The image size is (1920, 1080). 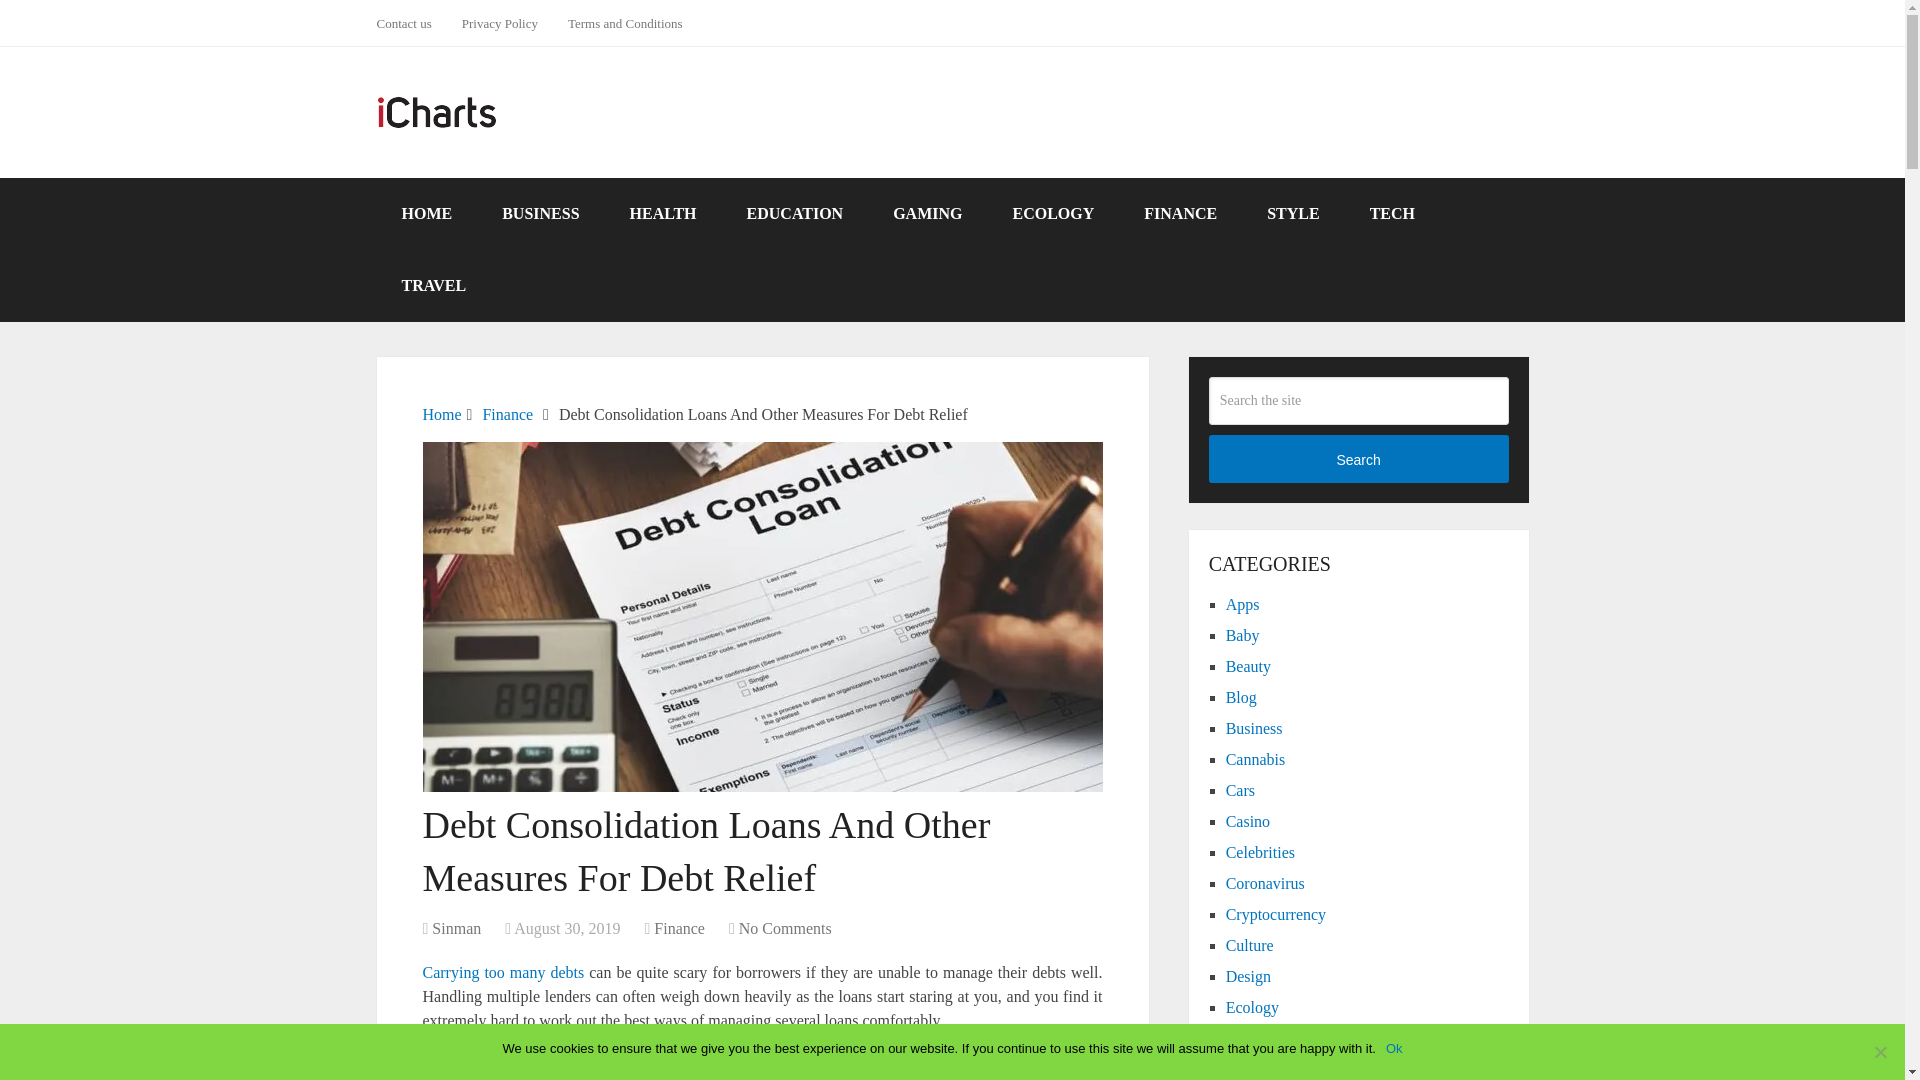 I want to click on HOME, so click(x=426, y=214).